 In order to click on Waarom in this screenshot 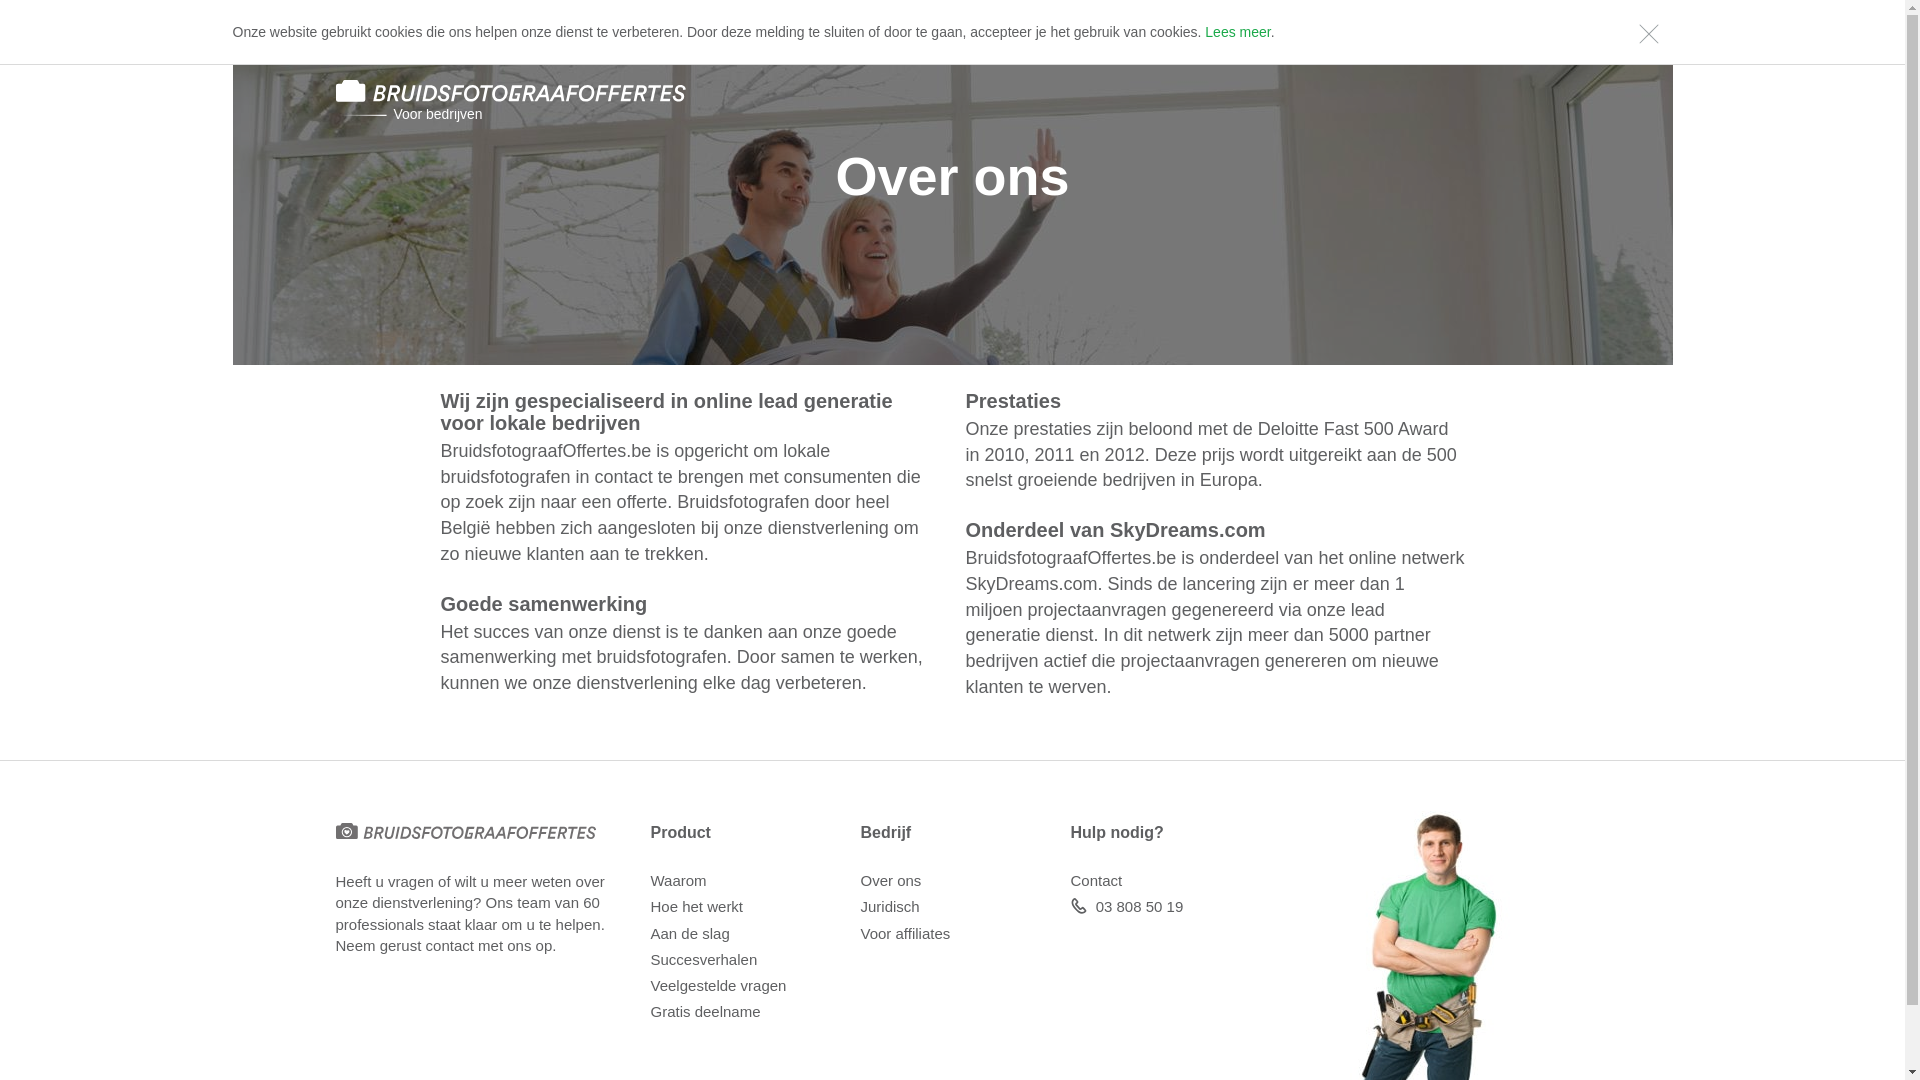, I will do `click(678, 880)`.